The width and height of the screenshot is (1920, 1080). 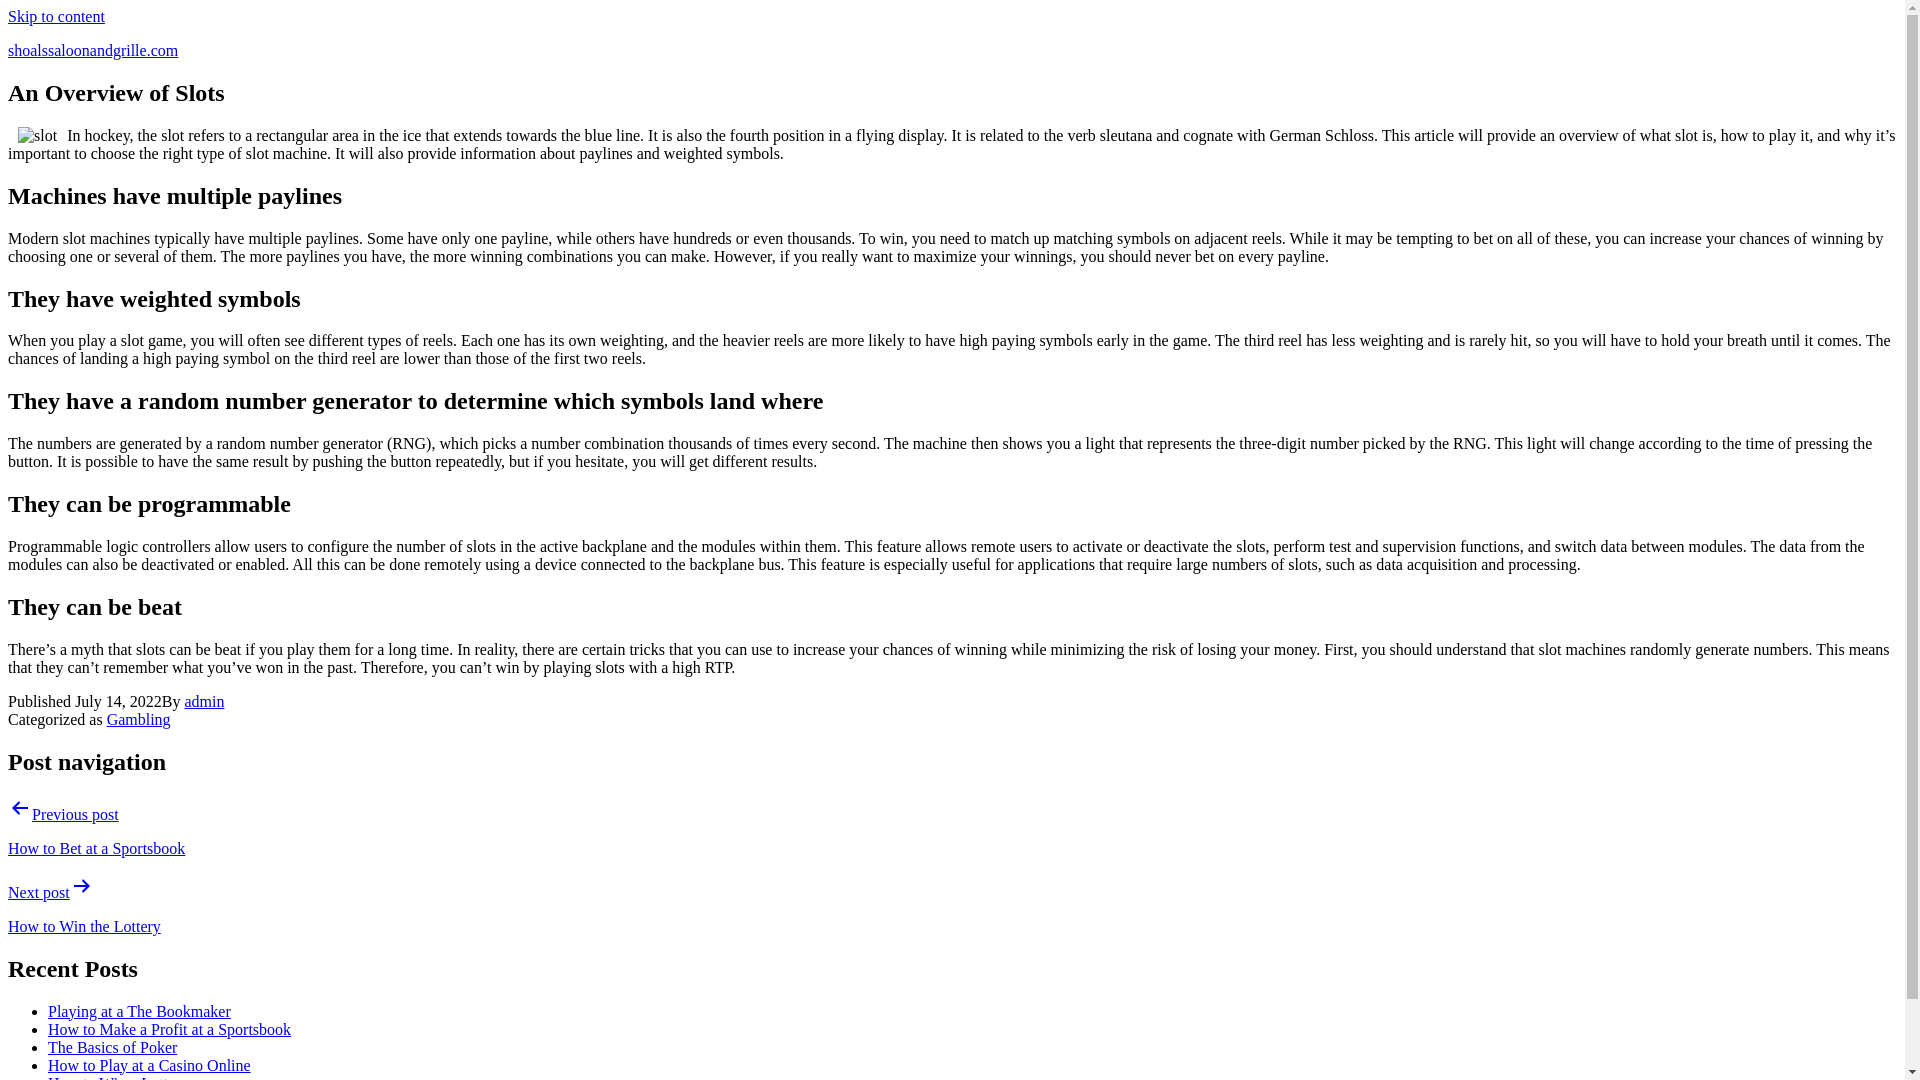 What do you see at coordinates (138, 718) in the screenshot?
I see `Gambling` at bounding box center [138, 718].